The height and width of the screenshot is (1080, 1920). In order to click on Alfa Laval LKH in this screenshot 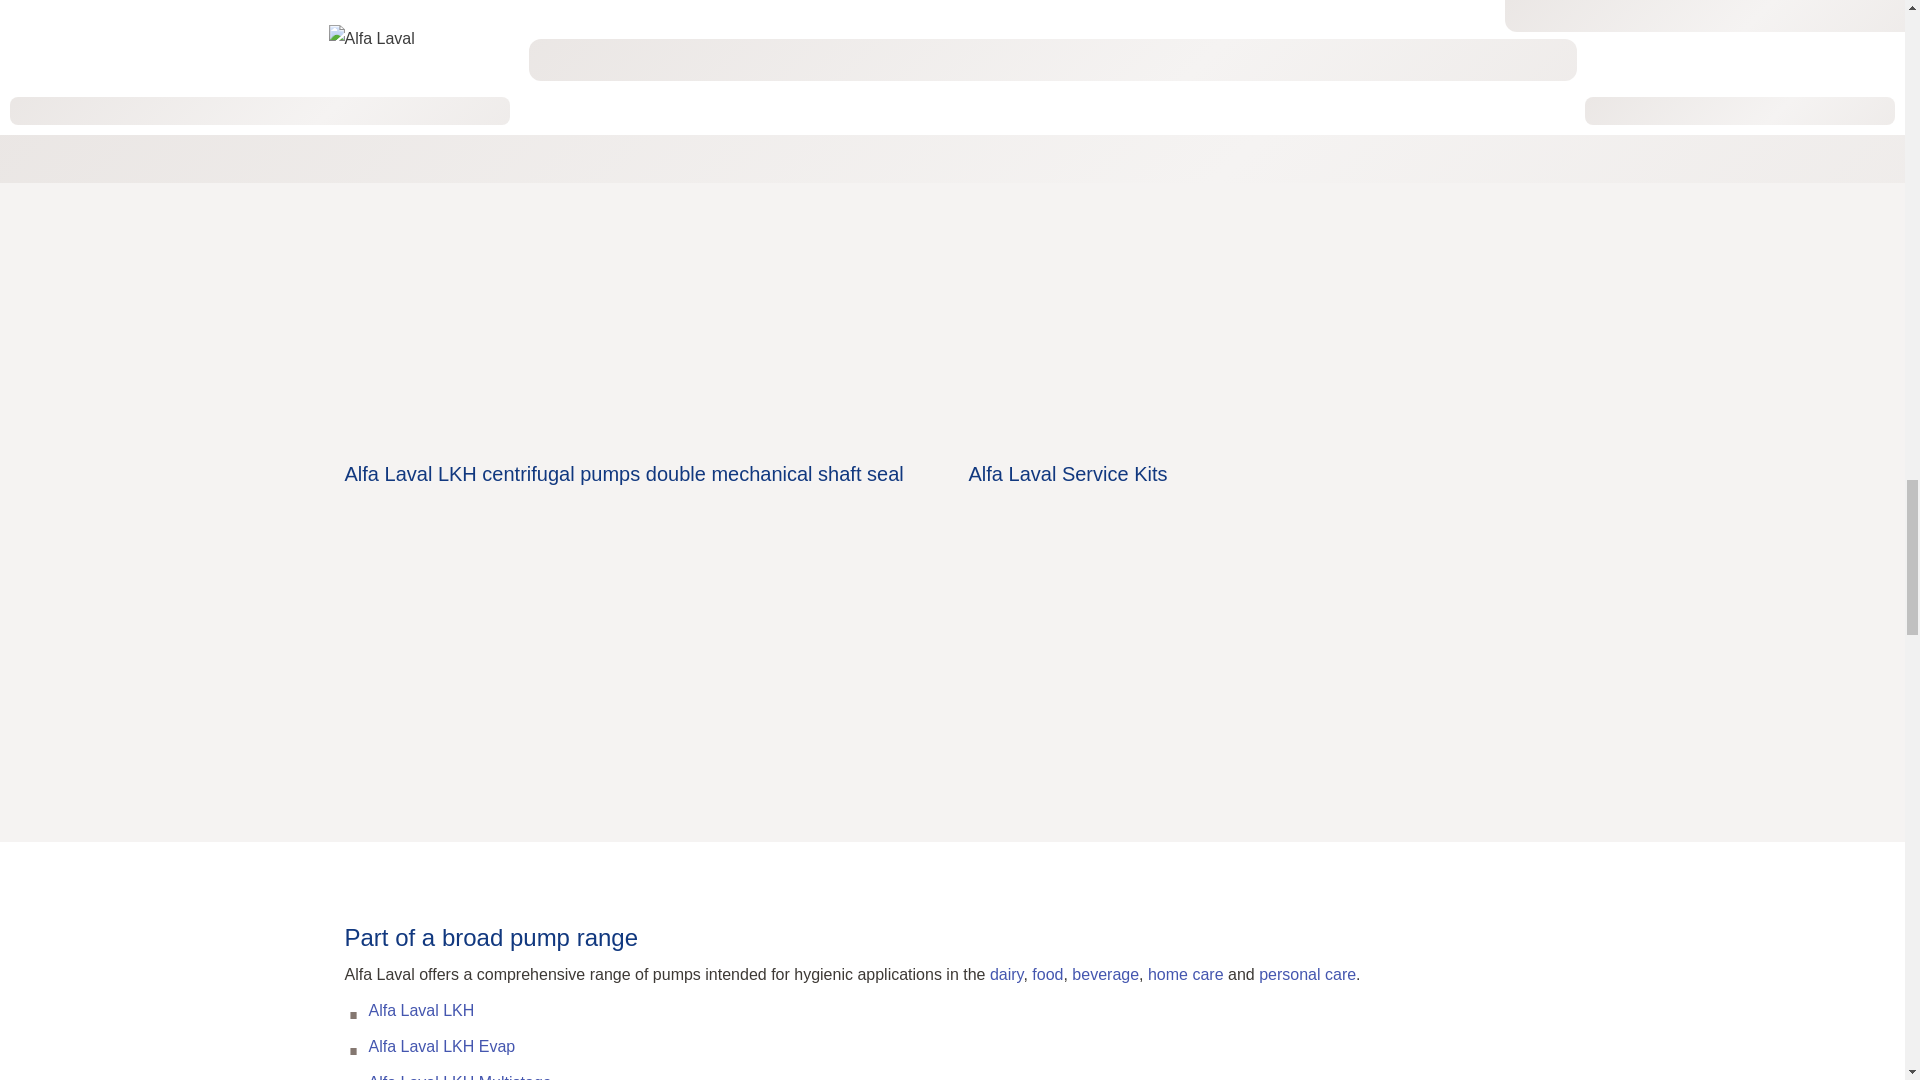, I will do `click(421, 1010)`.